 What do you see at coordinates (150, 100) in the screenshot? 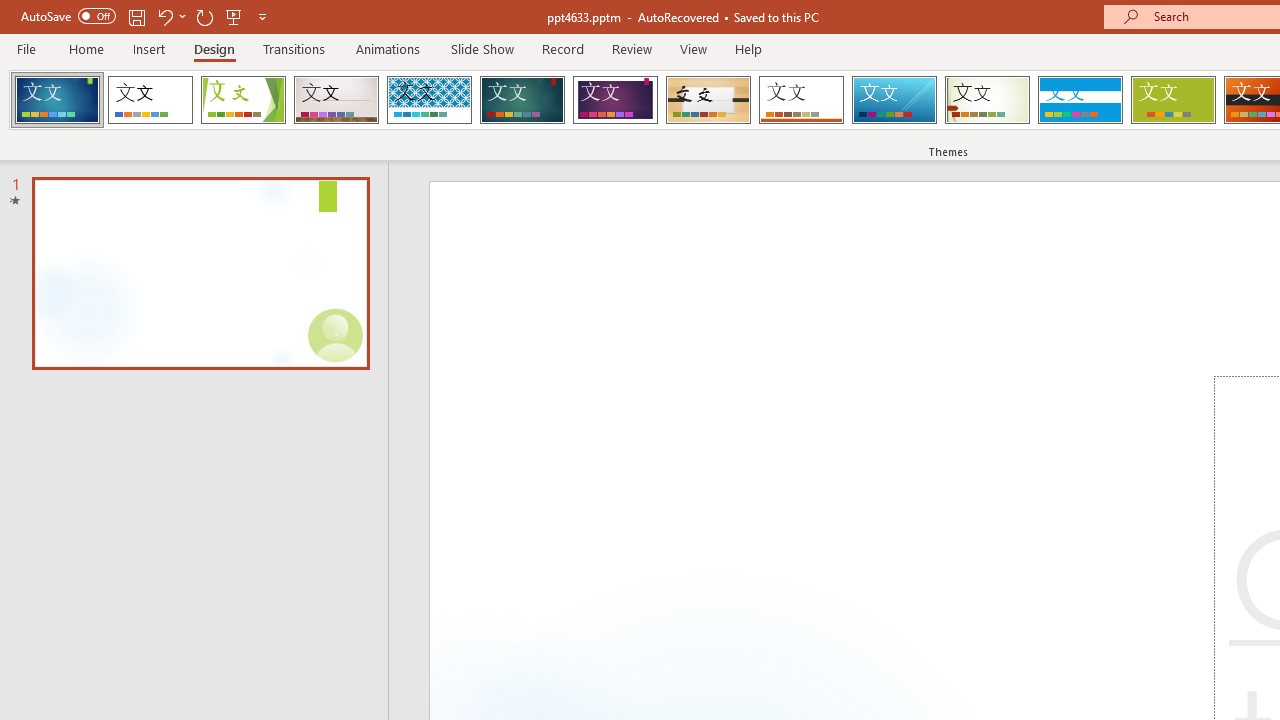
I see `Office Theme` at bounding box center [150, 100].